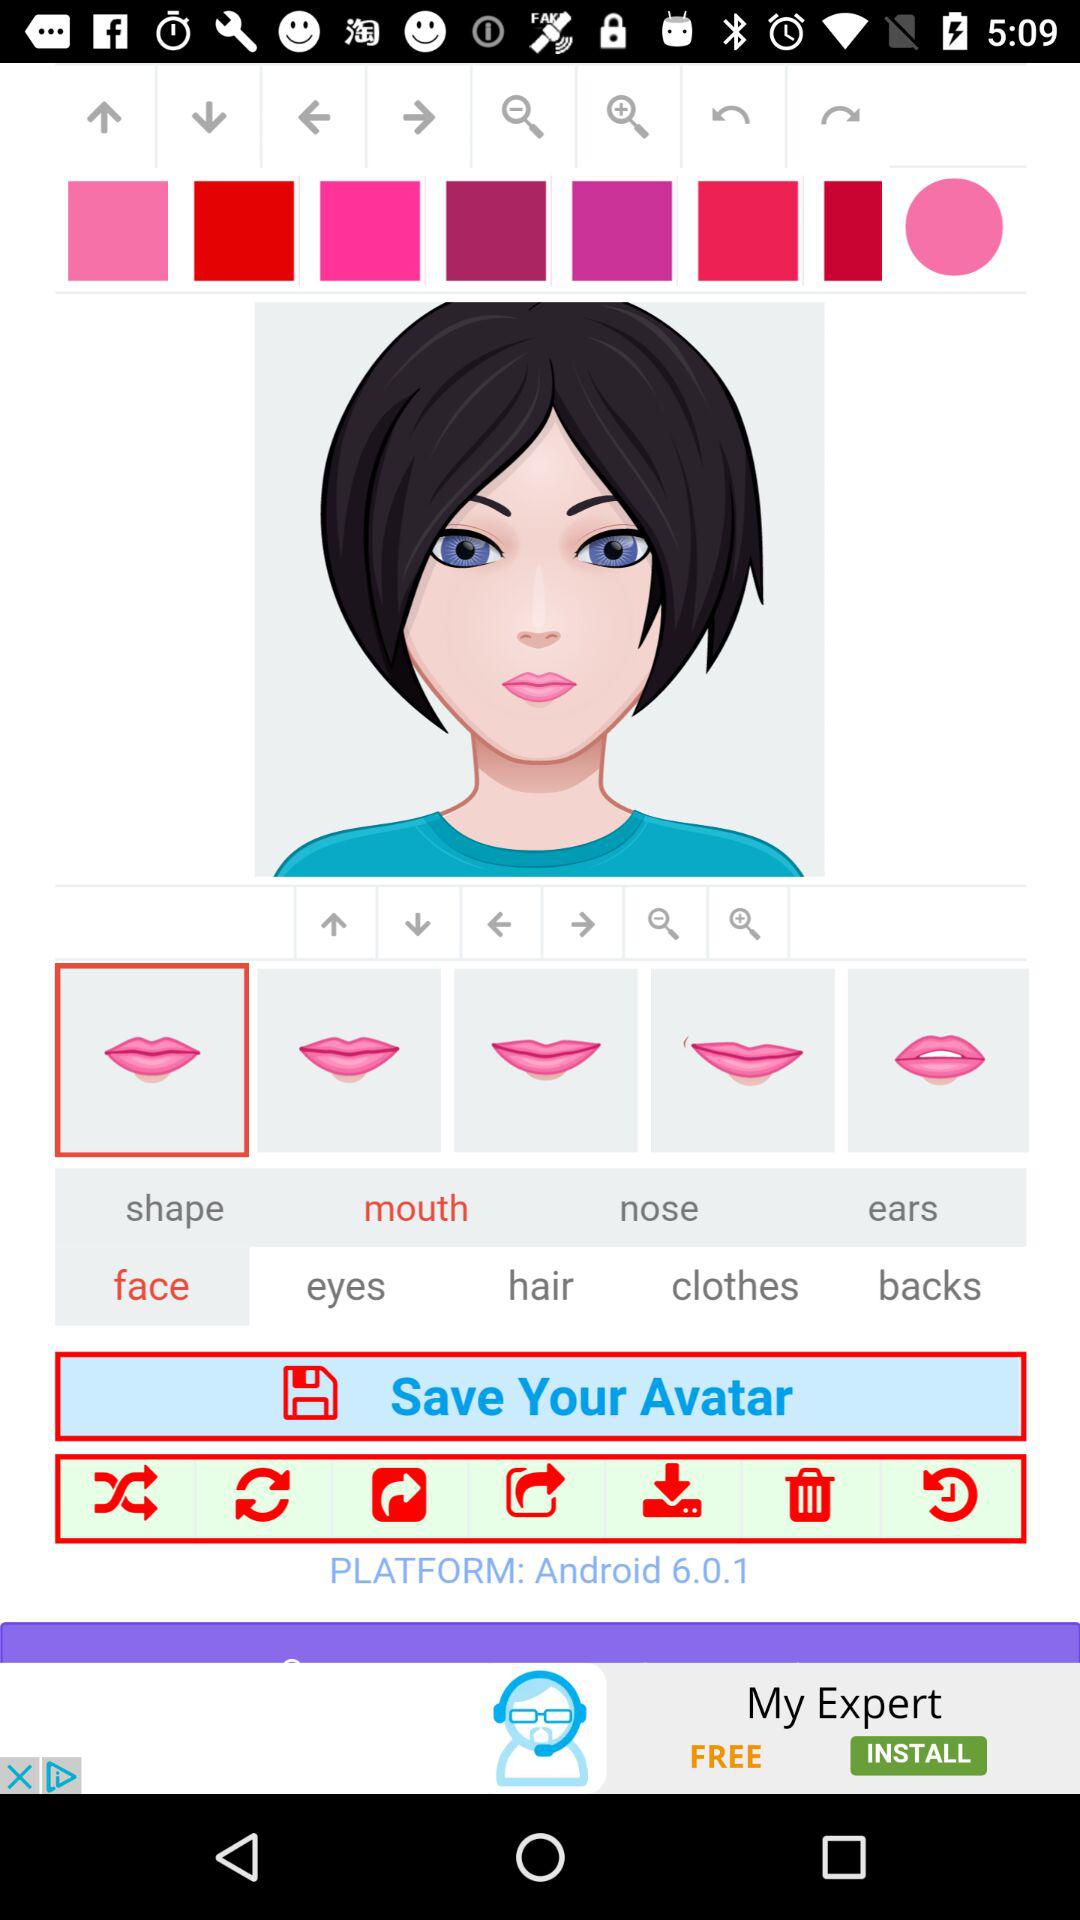 This screenshot has height=1920, width=1080. What do you see at coordinates (540, 1728) in the screenshot?
I see `advertisement` at bounding box center [540, 1728].